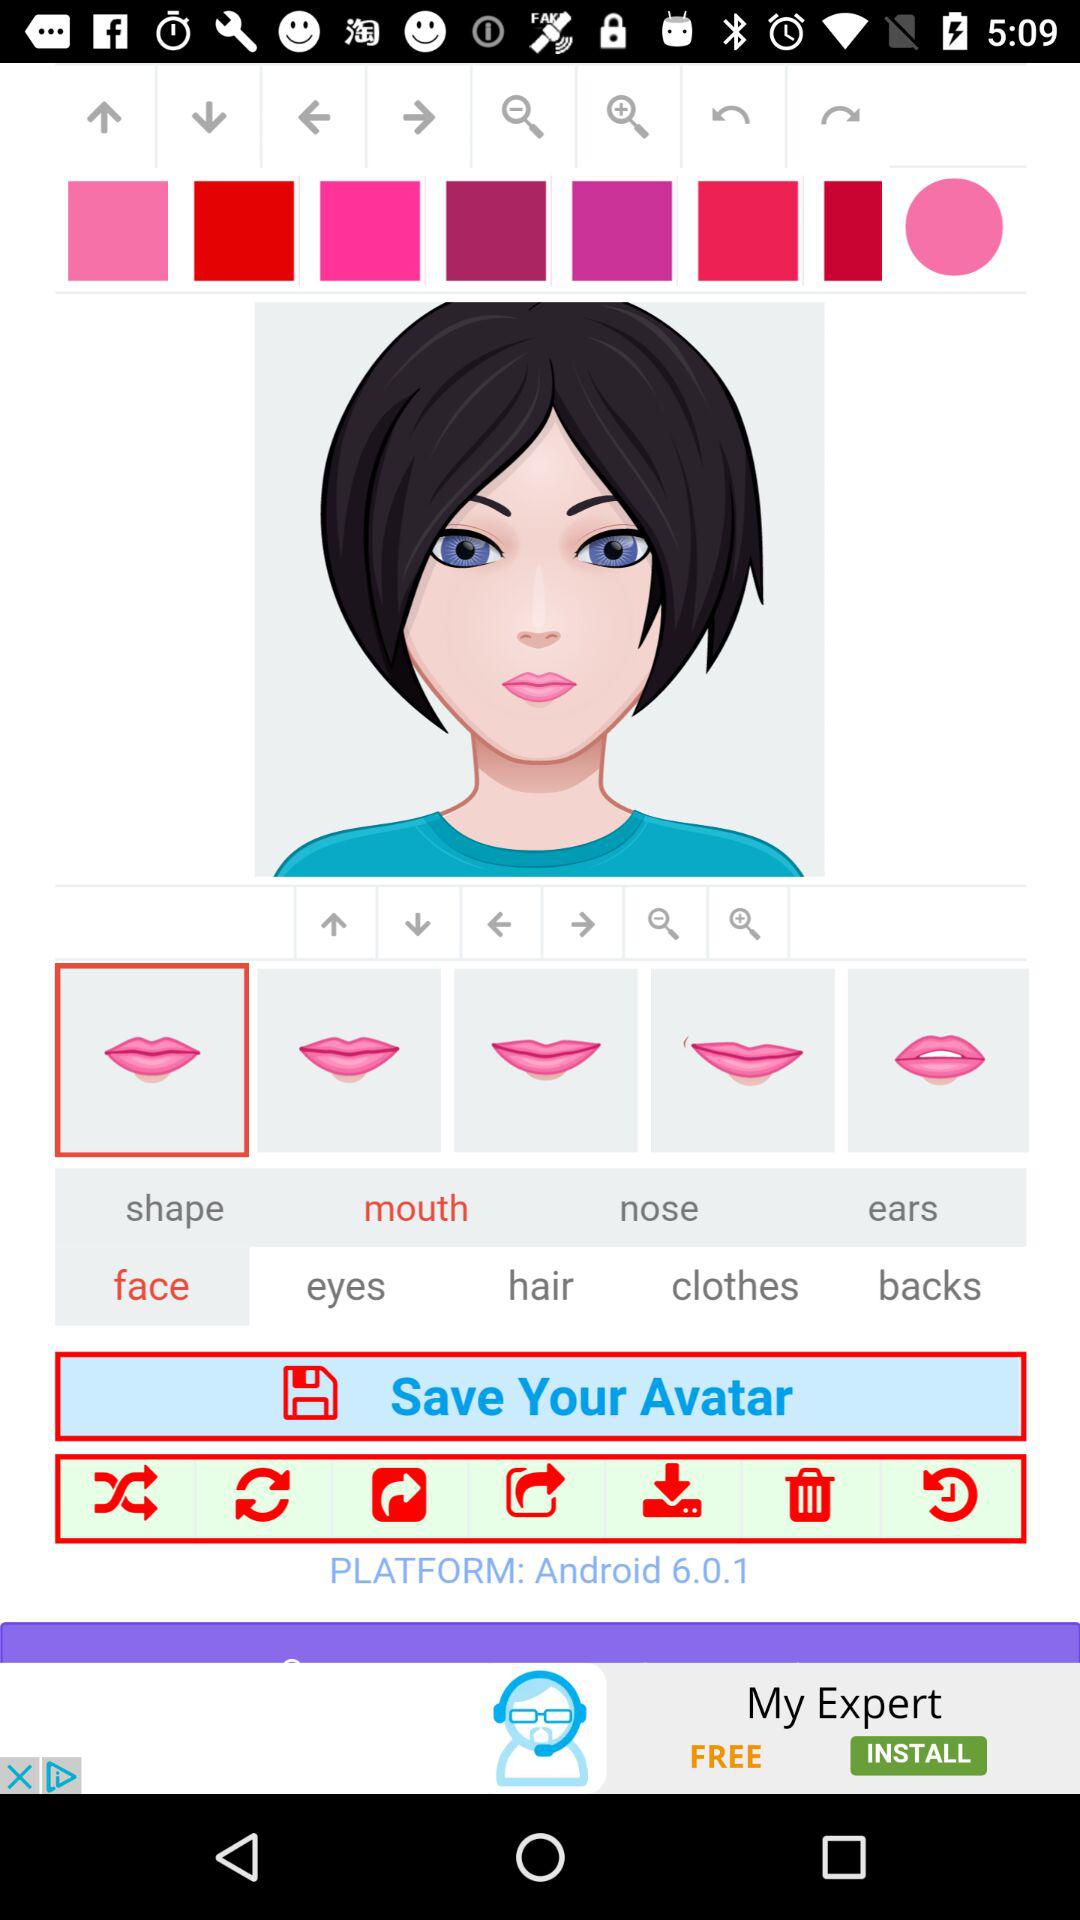 This screenshot has height=1920, width=1080. What do you see at coordinates (540, 1728) in the screenshot?
I see `advertisement` at bounding box center [540, 1728].